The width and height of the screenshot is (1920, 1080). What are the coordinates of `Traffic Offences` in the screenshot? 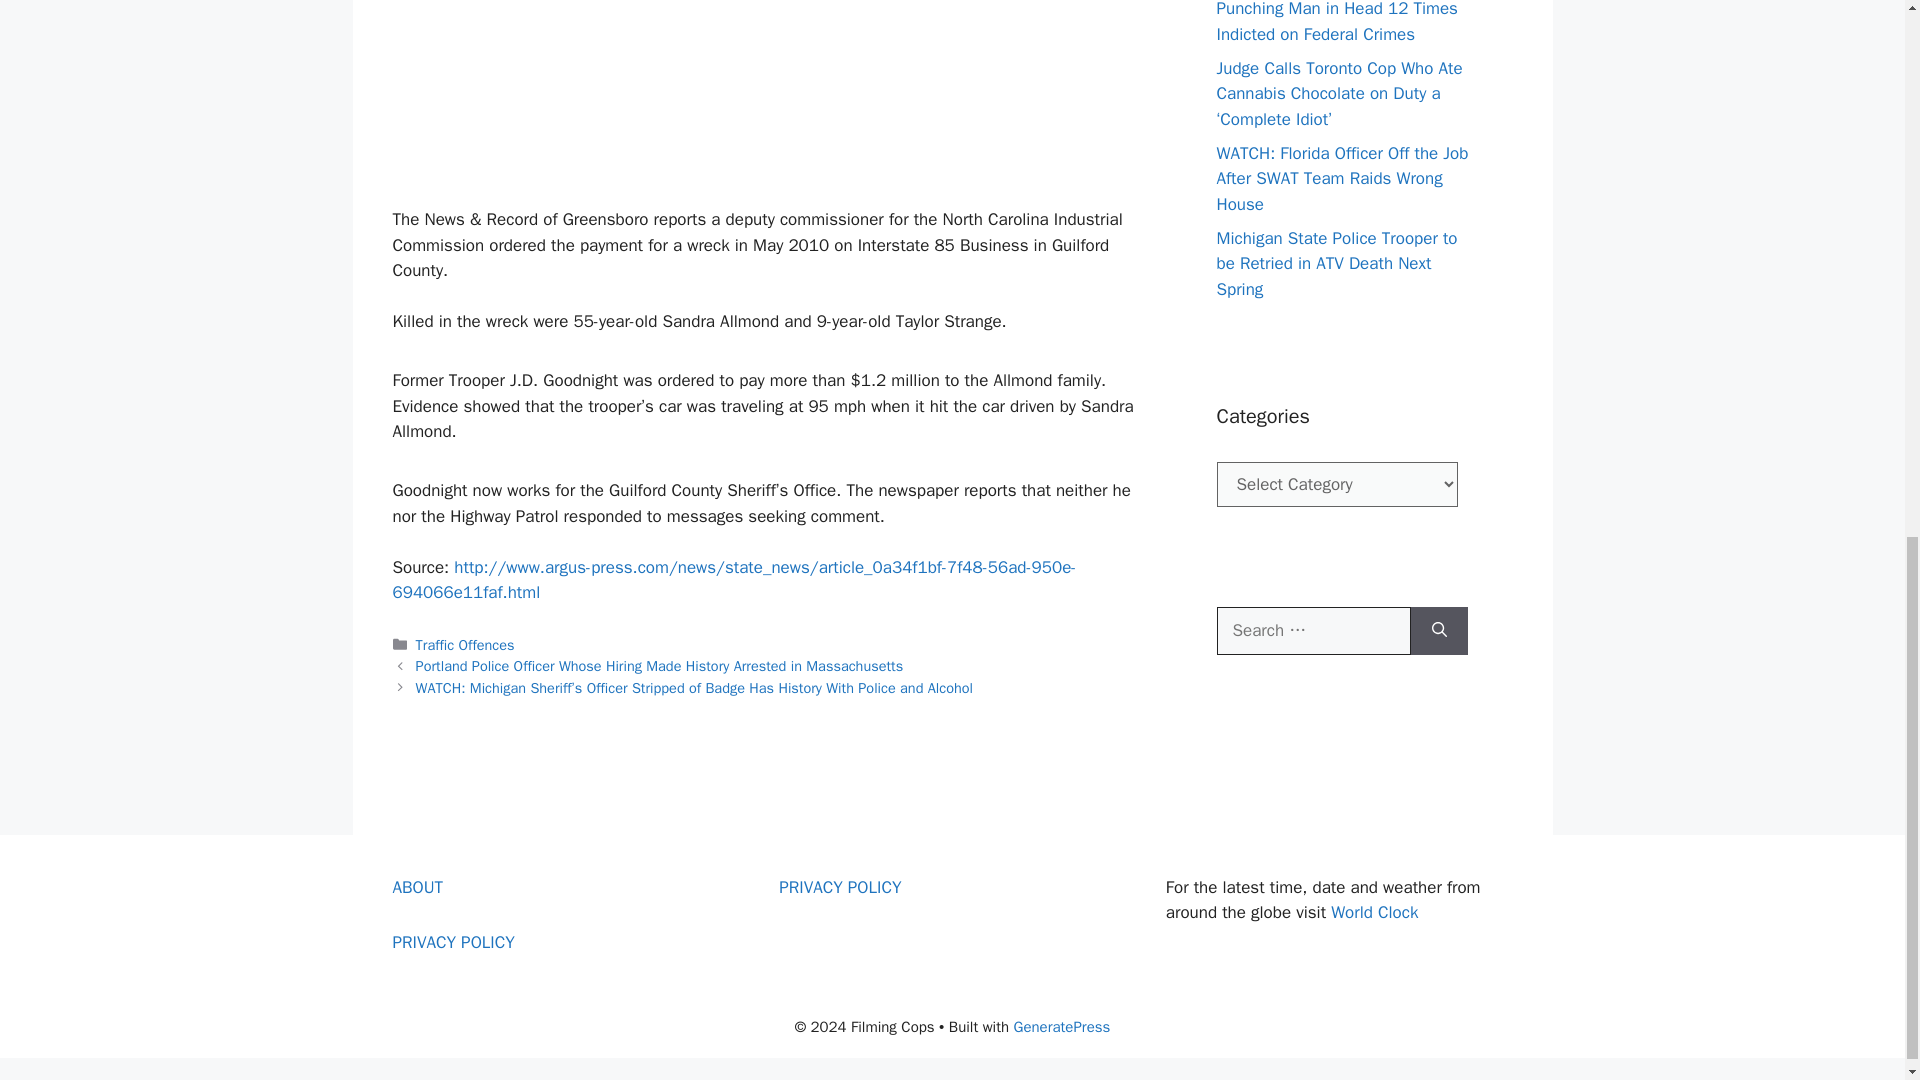 It's located at (465, 645).